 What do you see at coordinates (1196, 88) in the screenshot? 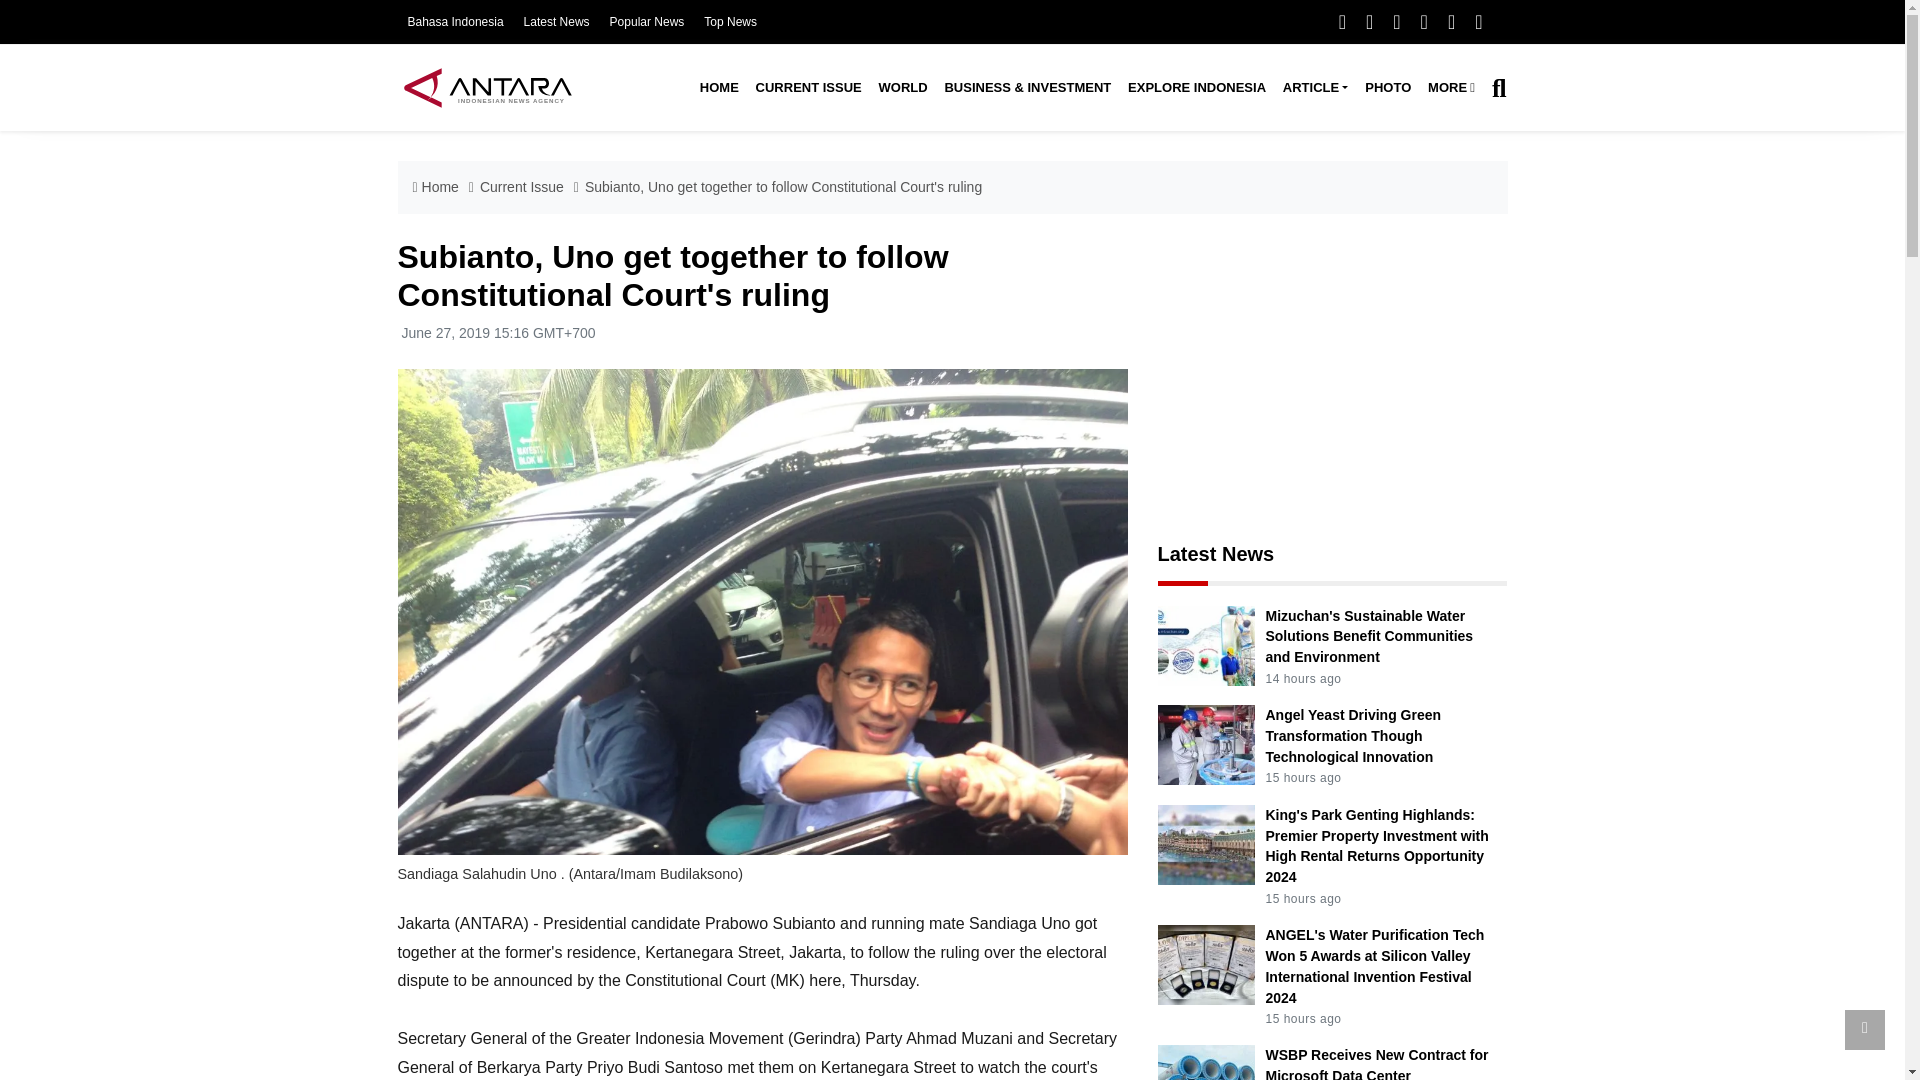
I see `EXPLORE INDONESIA` at bounding box center [1196, 88].